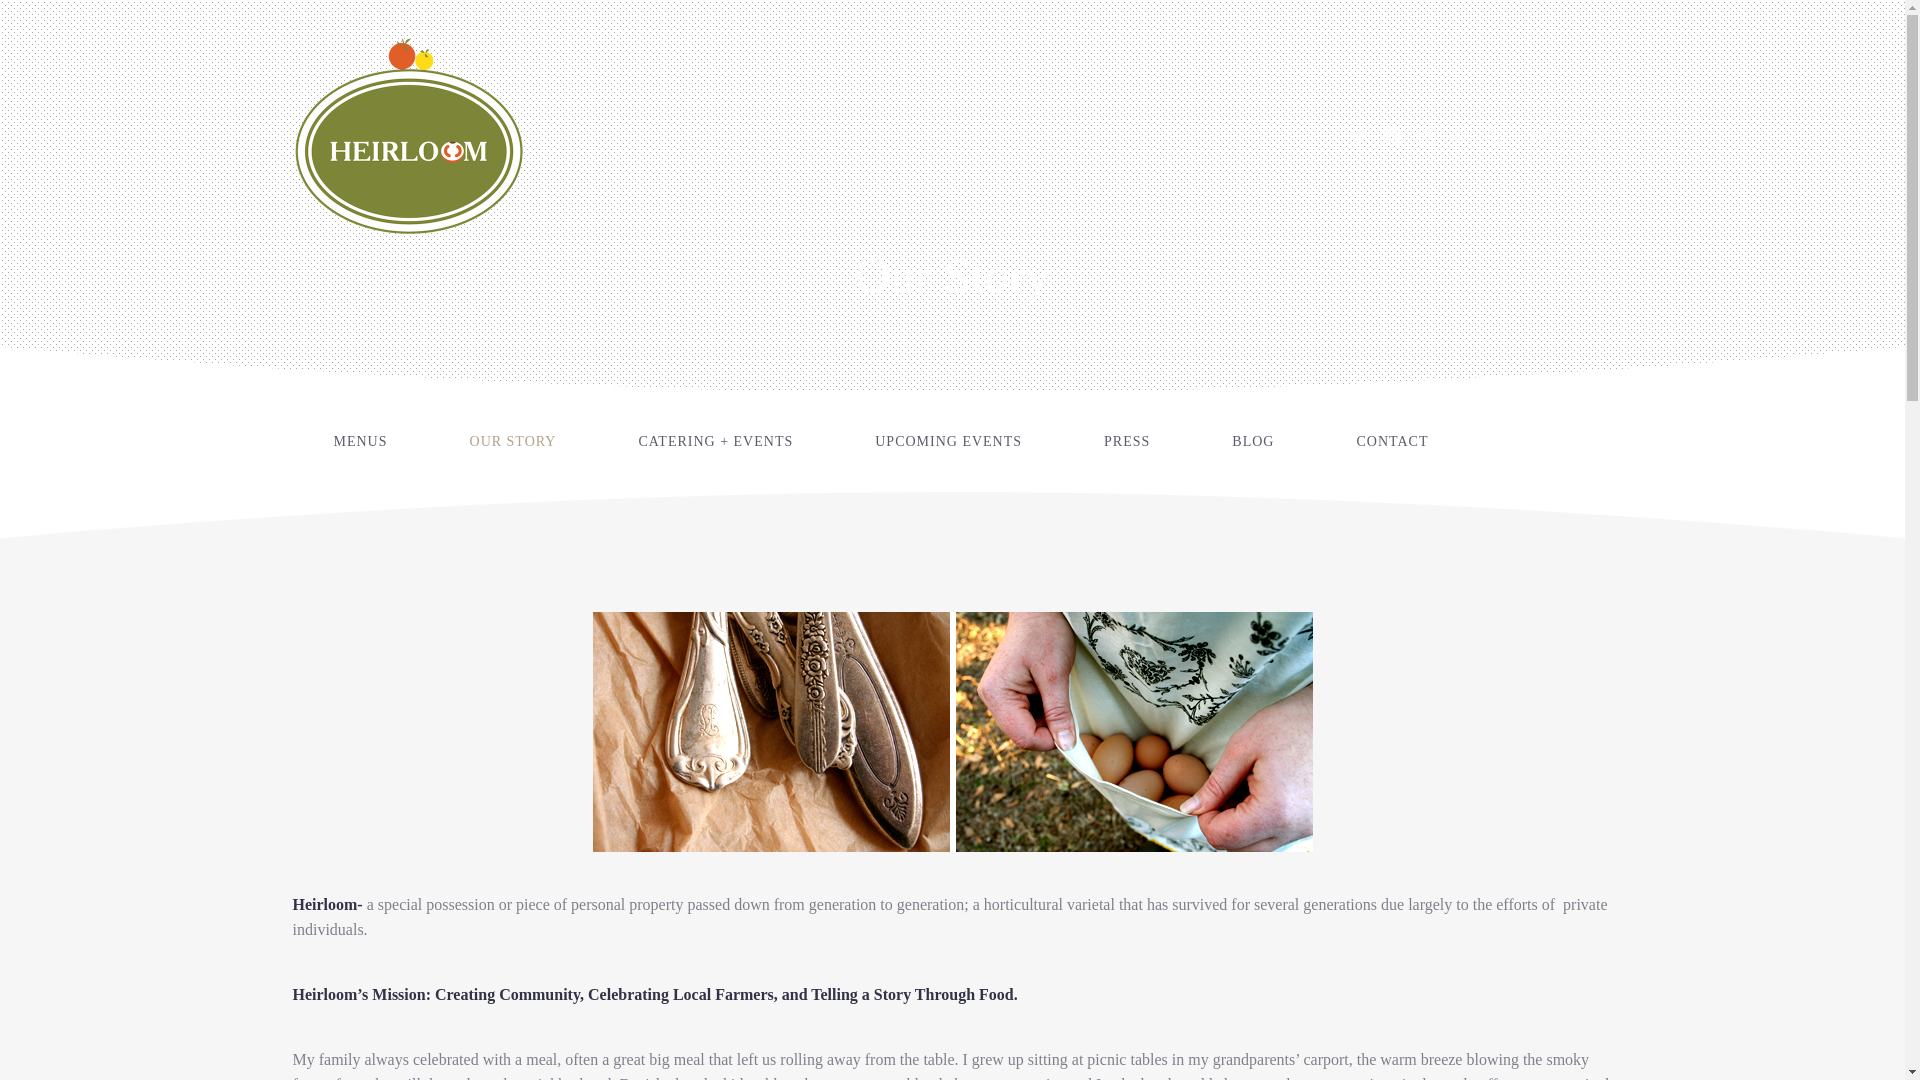 The image size is (1920, 1080). What do you see at coordinates (951, 732) in the screenshot?
I see `ourstory3` at bounding box center [951, 732].